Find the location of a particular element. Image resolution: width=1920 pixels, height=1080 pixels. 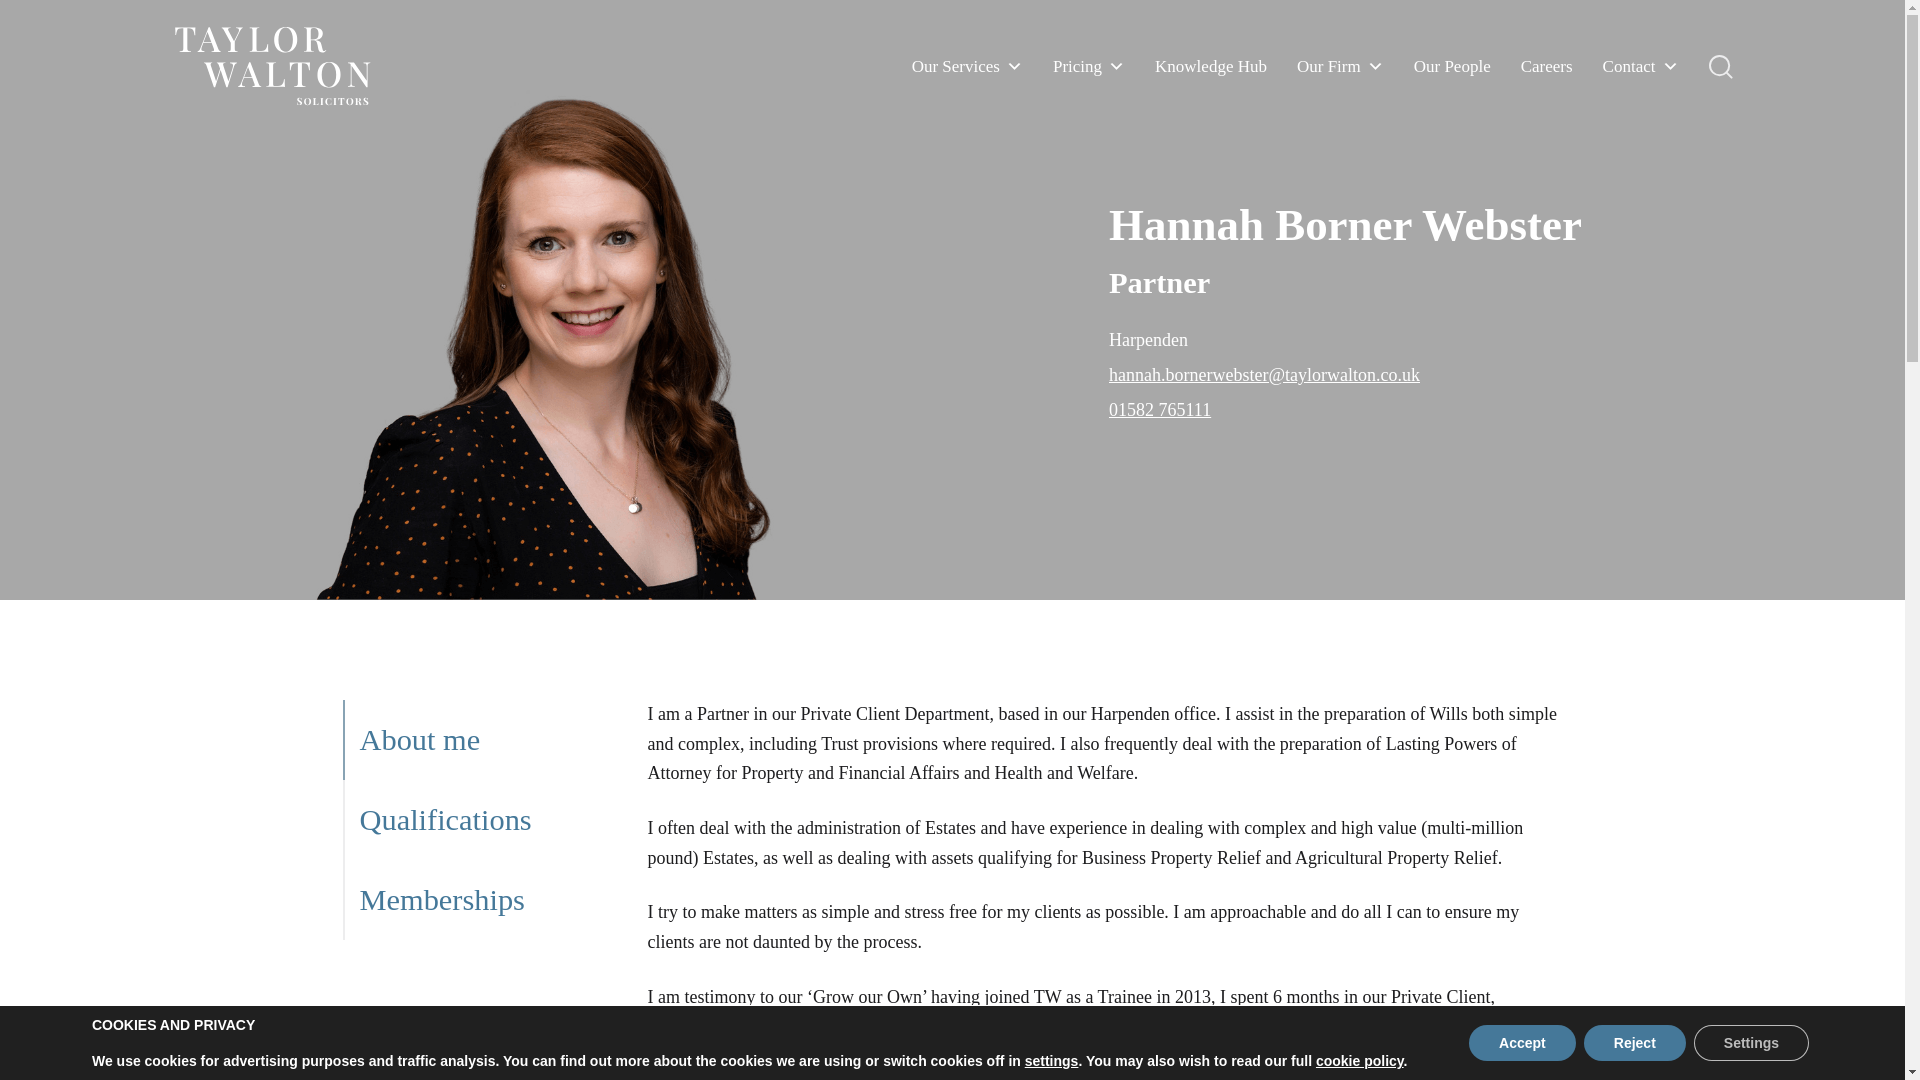

Taylor Walton Solicitors is located at coordinates (272, 66).